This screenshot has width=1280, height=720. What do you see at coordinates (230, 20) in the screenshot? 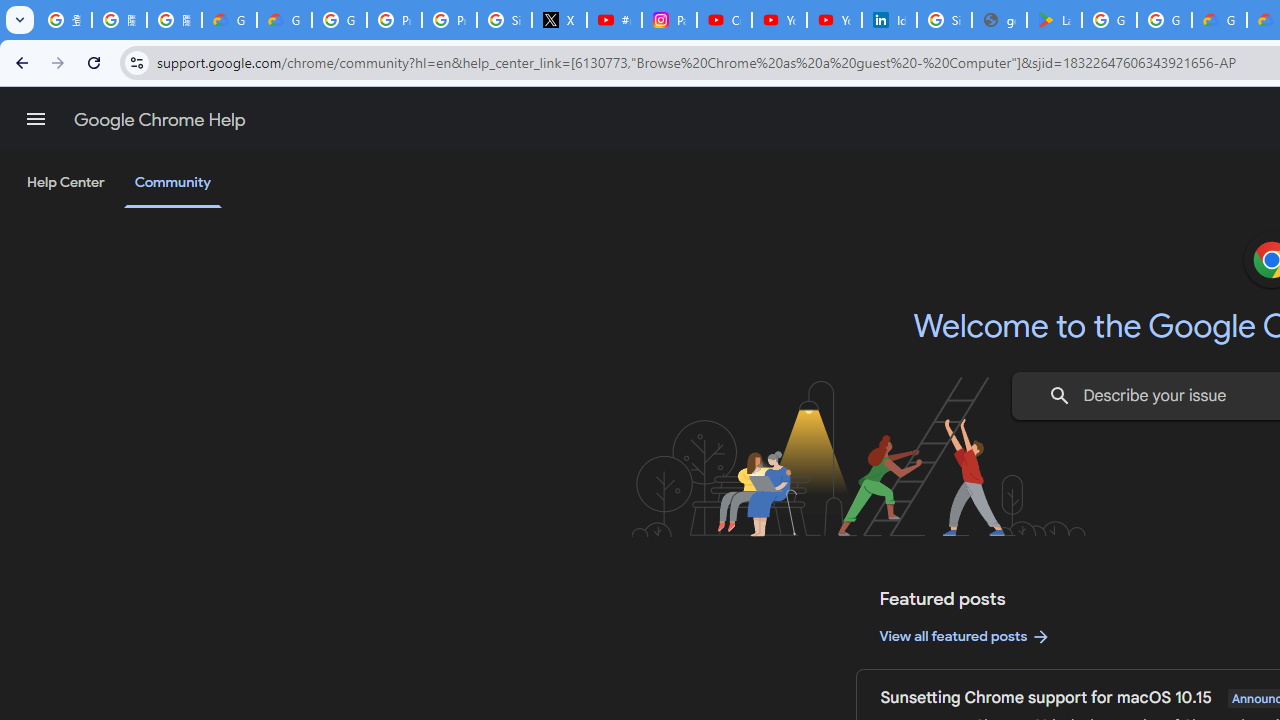
I see `Google Cloud Privacy Notice` at bounding box center [230, 20].